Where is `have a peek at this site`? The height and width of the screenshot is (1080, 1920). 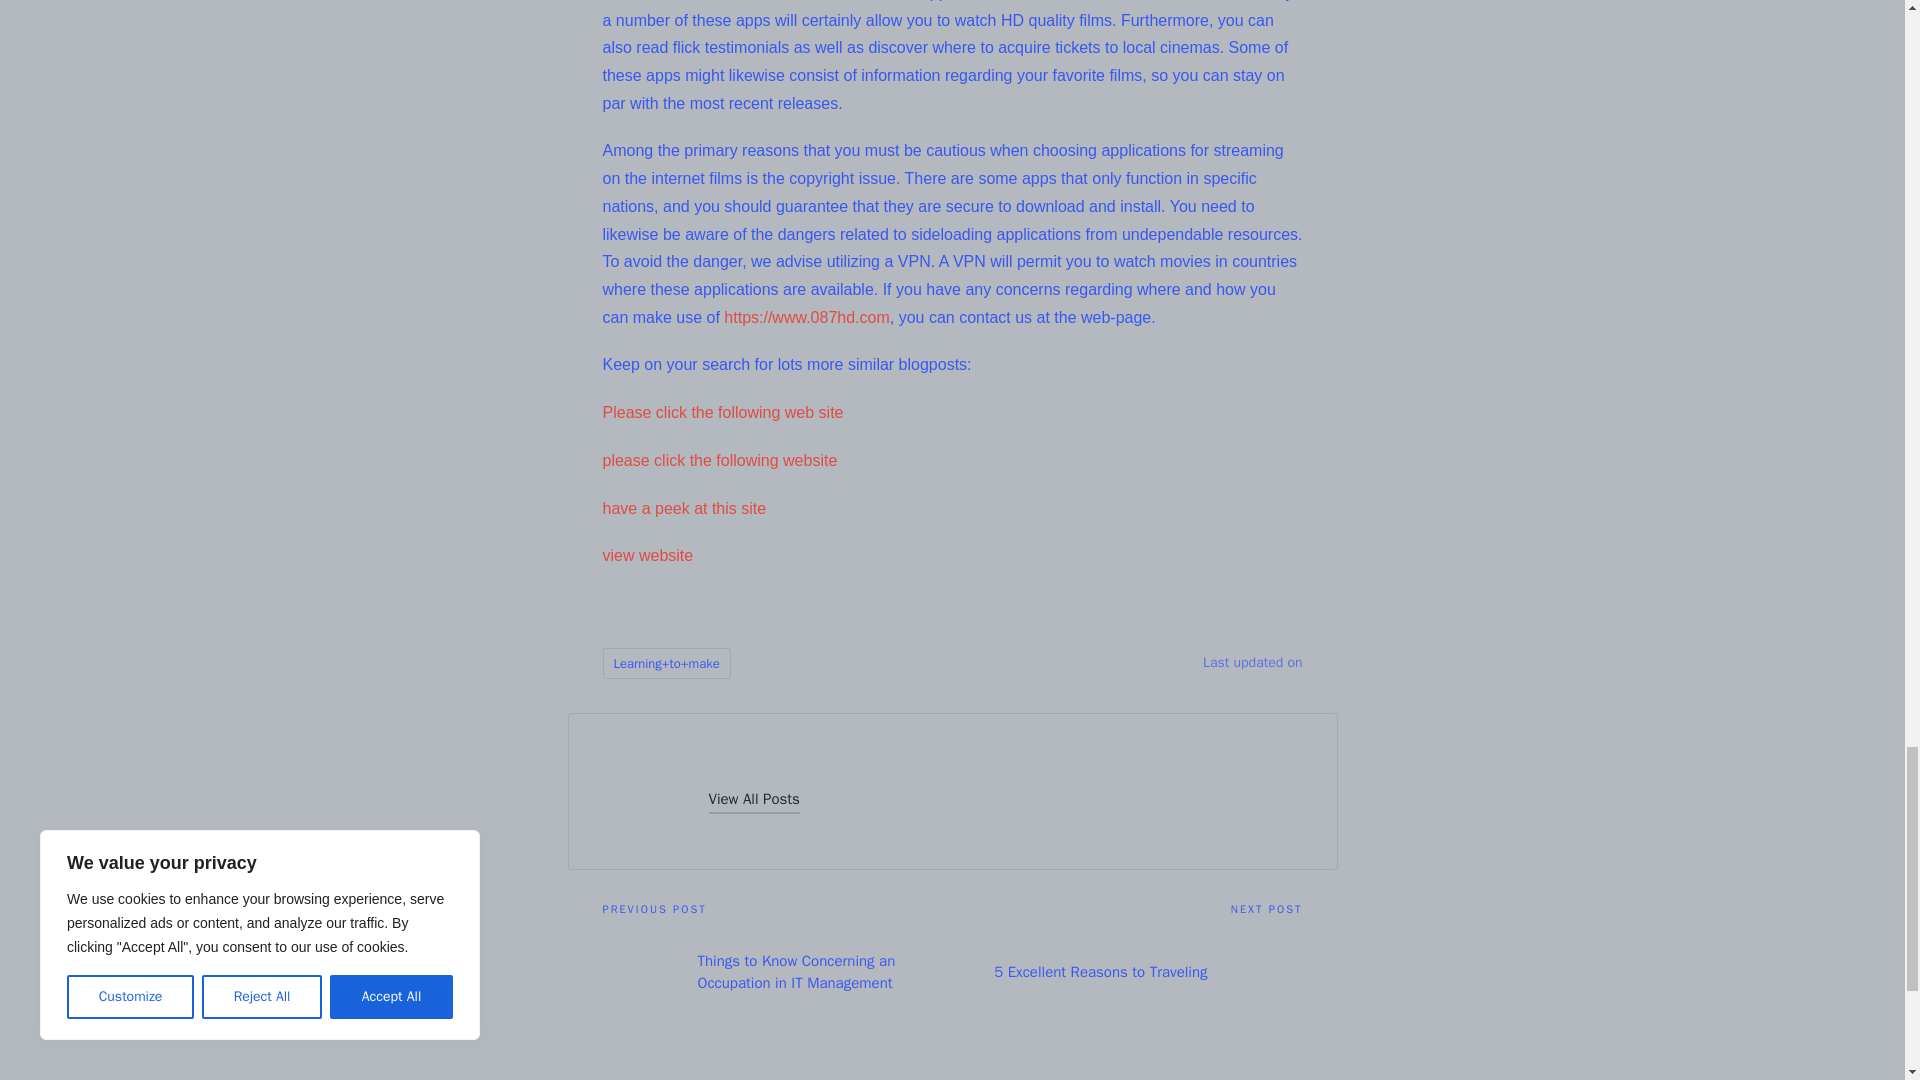 have a peek at this site is located at coordinates (684, 508).